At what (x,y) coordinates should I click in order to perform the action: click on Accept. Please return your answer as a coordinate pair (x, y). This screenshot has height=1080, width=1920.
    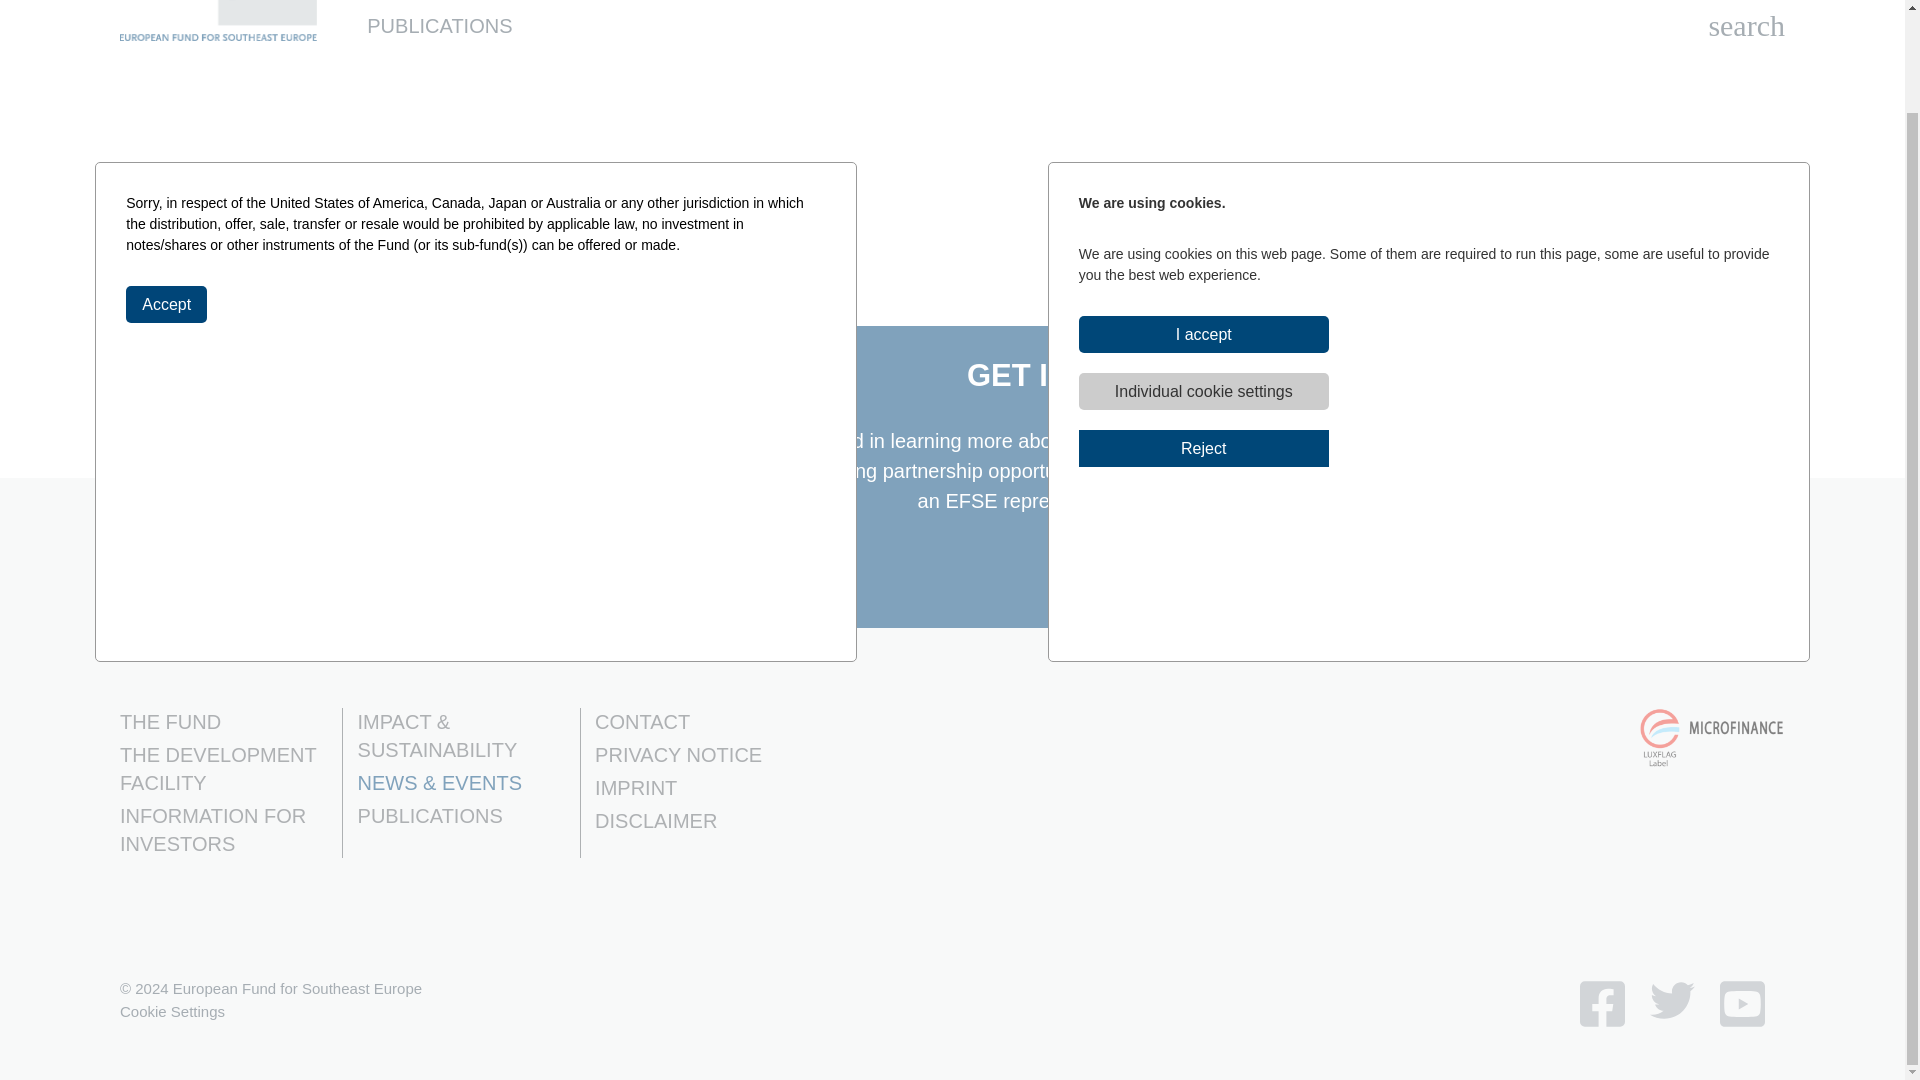
    Looking at the image, I should click on (166, 192).